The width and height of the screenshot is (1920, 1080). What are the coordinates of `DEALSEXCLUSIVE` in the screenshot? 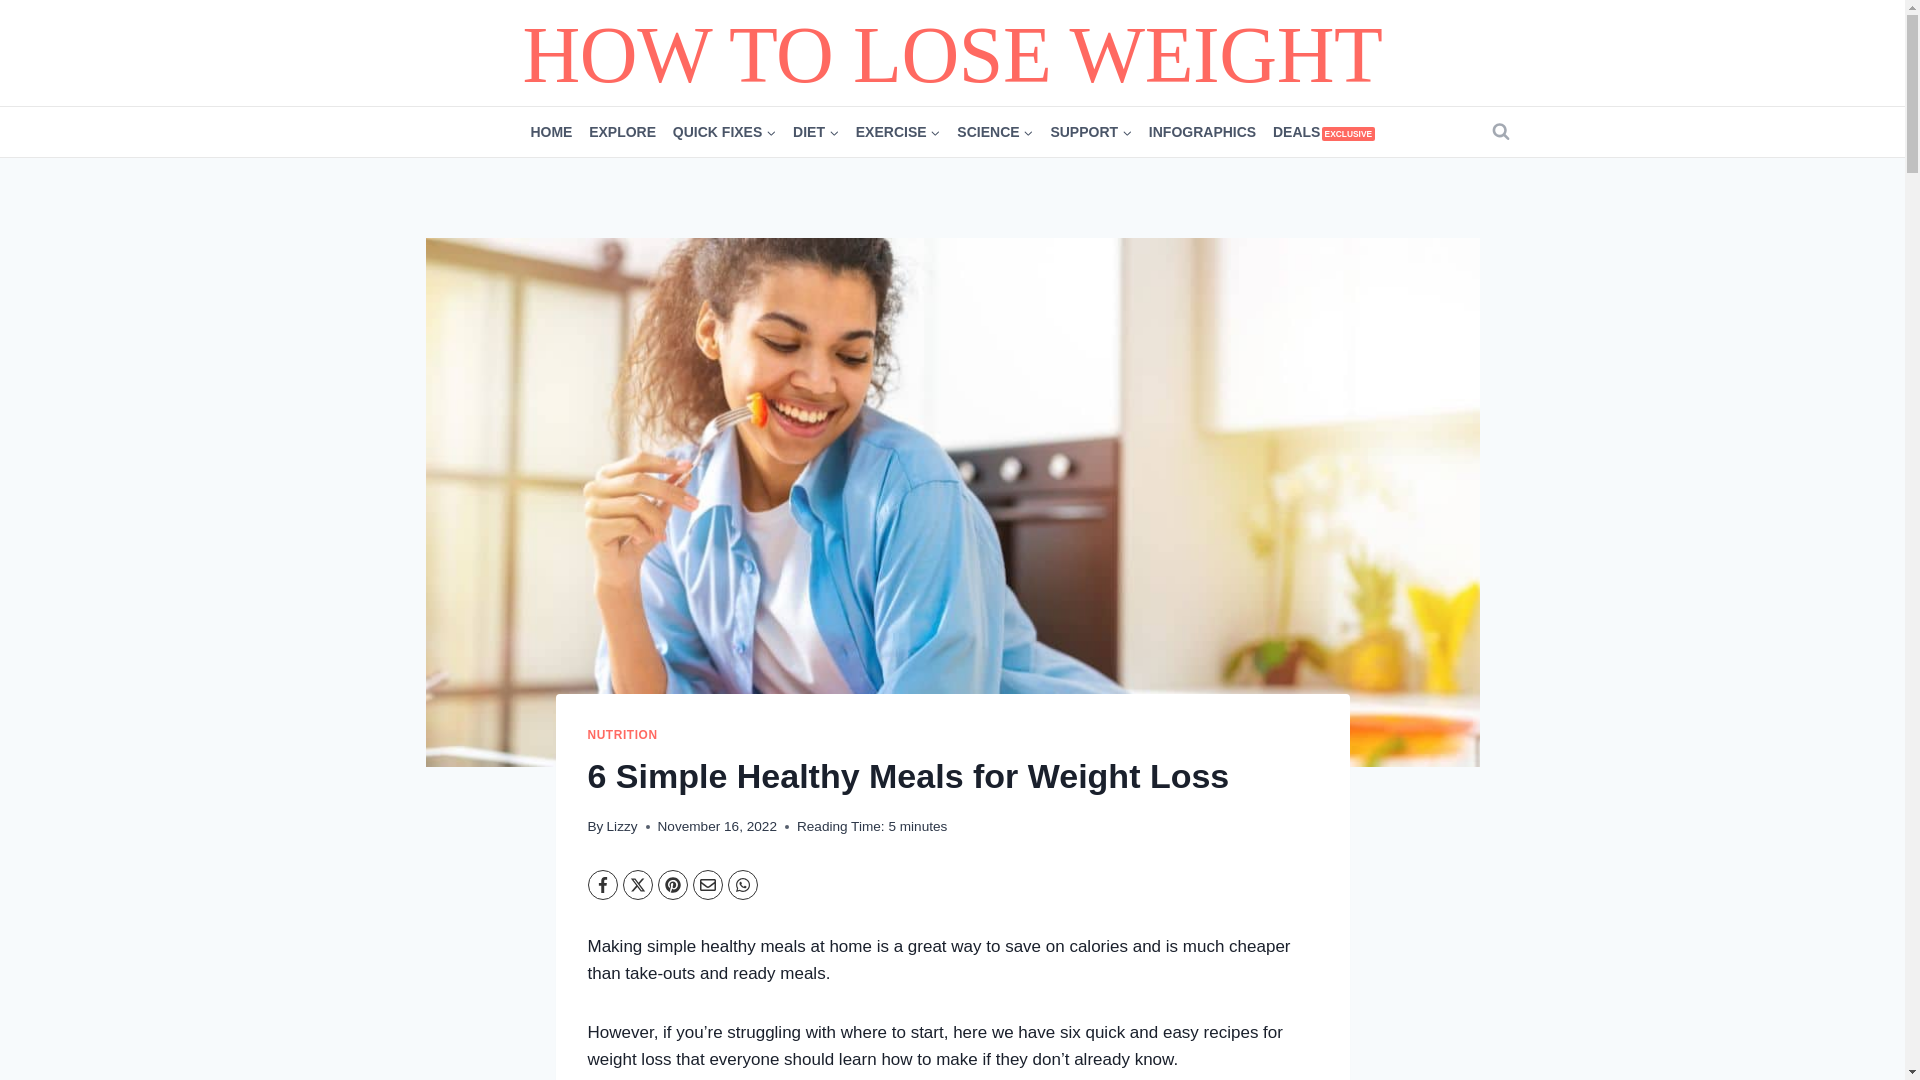 It's located at (1324, 132).